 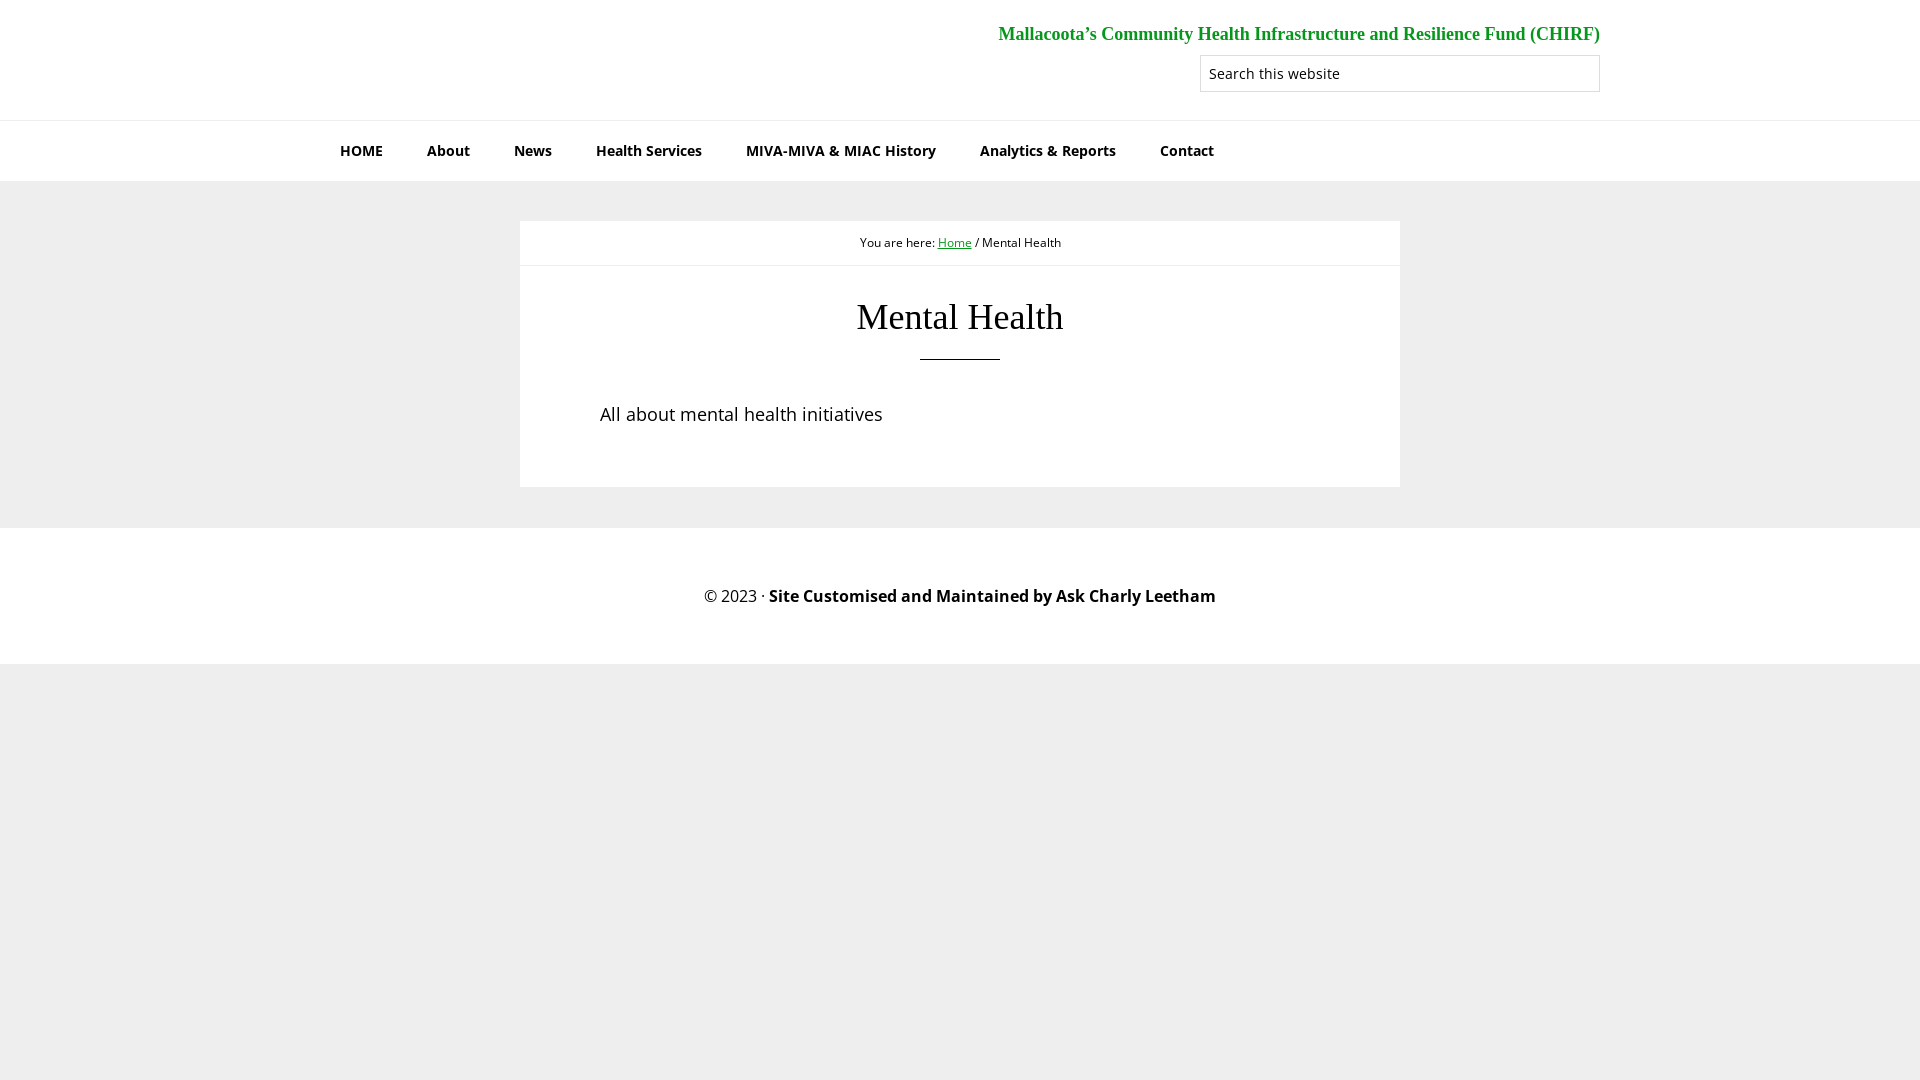 What do you see at coordinates (470, 60) in the screenshot?
I see `Welcome to CHIRF` at bounding box center [470, 60].